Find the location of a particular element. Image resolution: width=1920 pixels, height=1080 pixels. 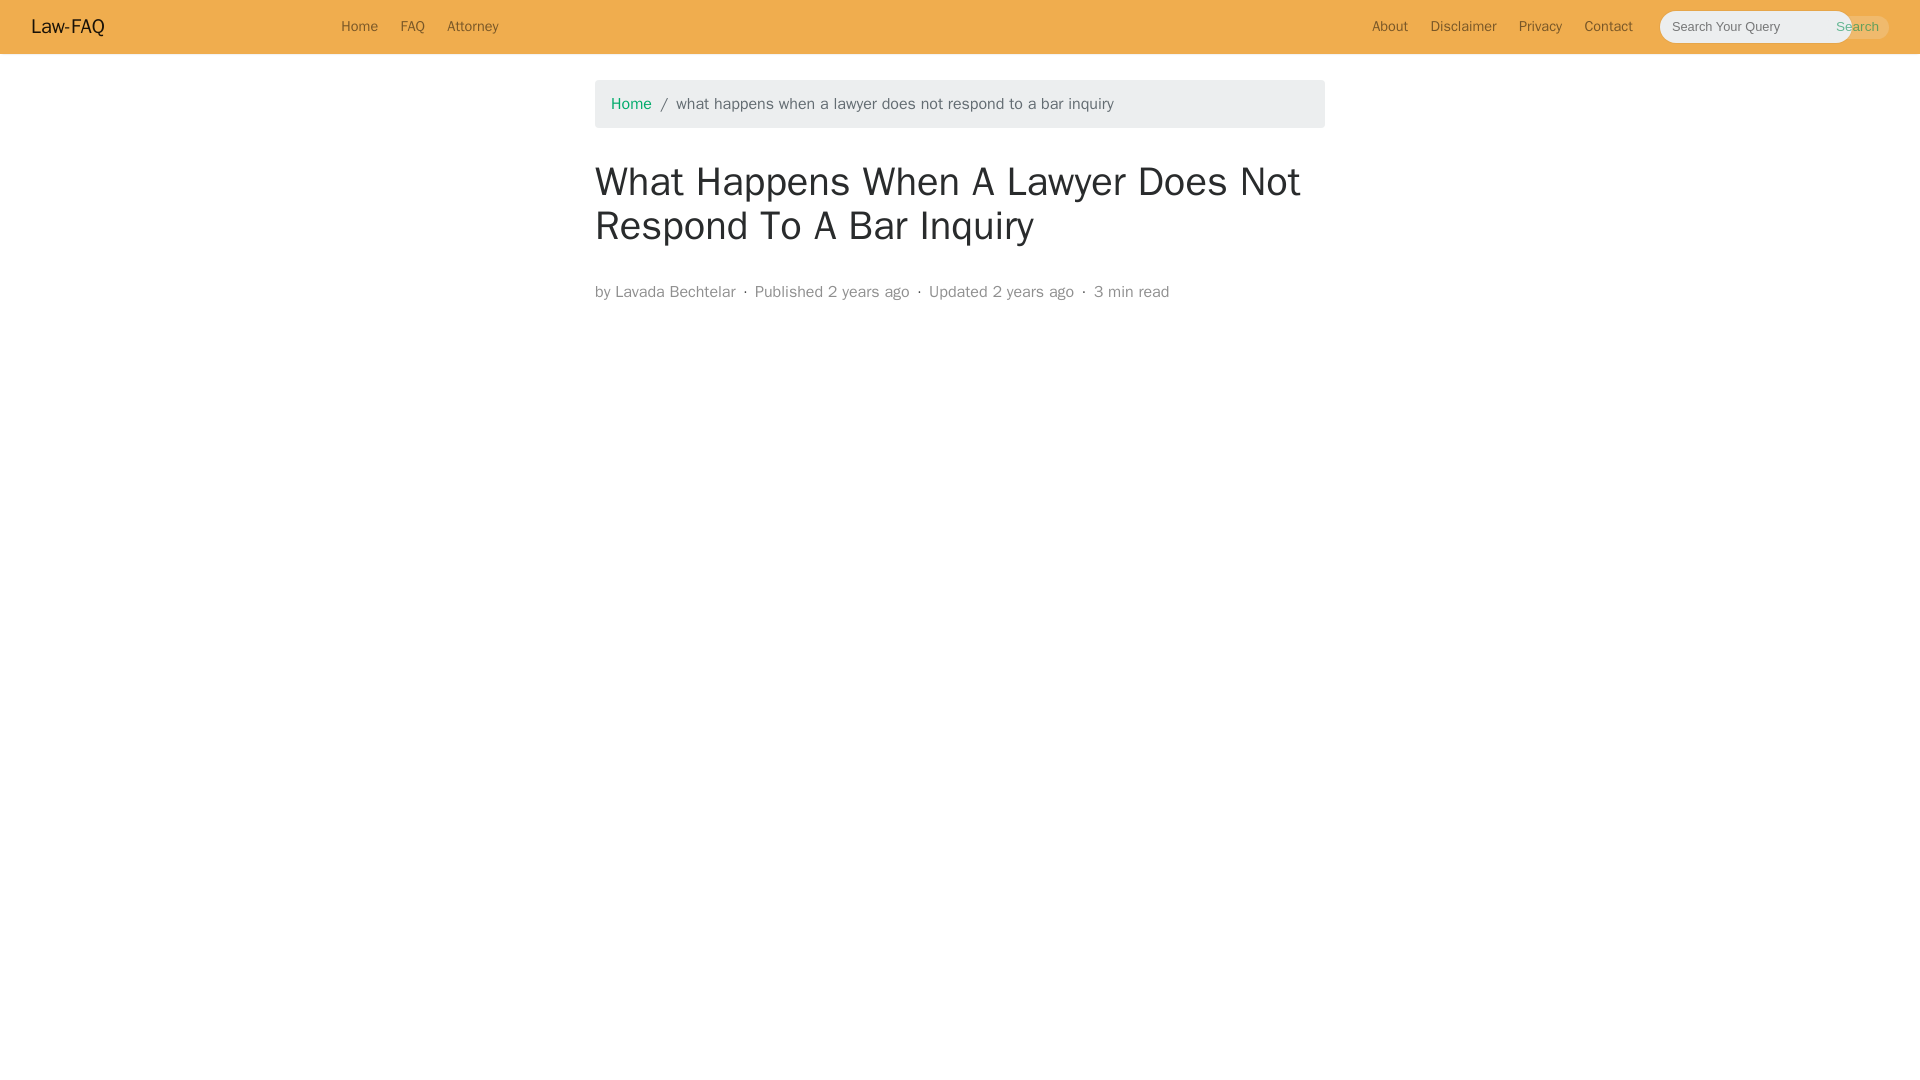

About is located at coordinates (1390, 26).